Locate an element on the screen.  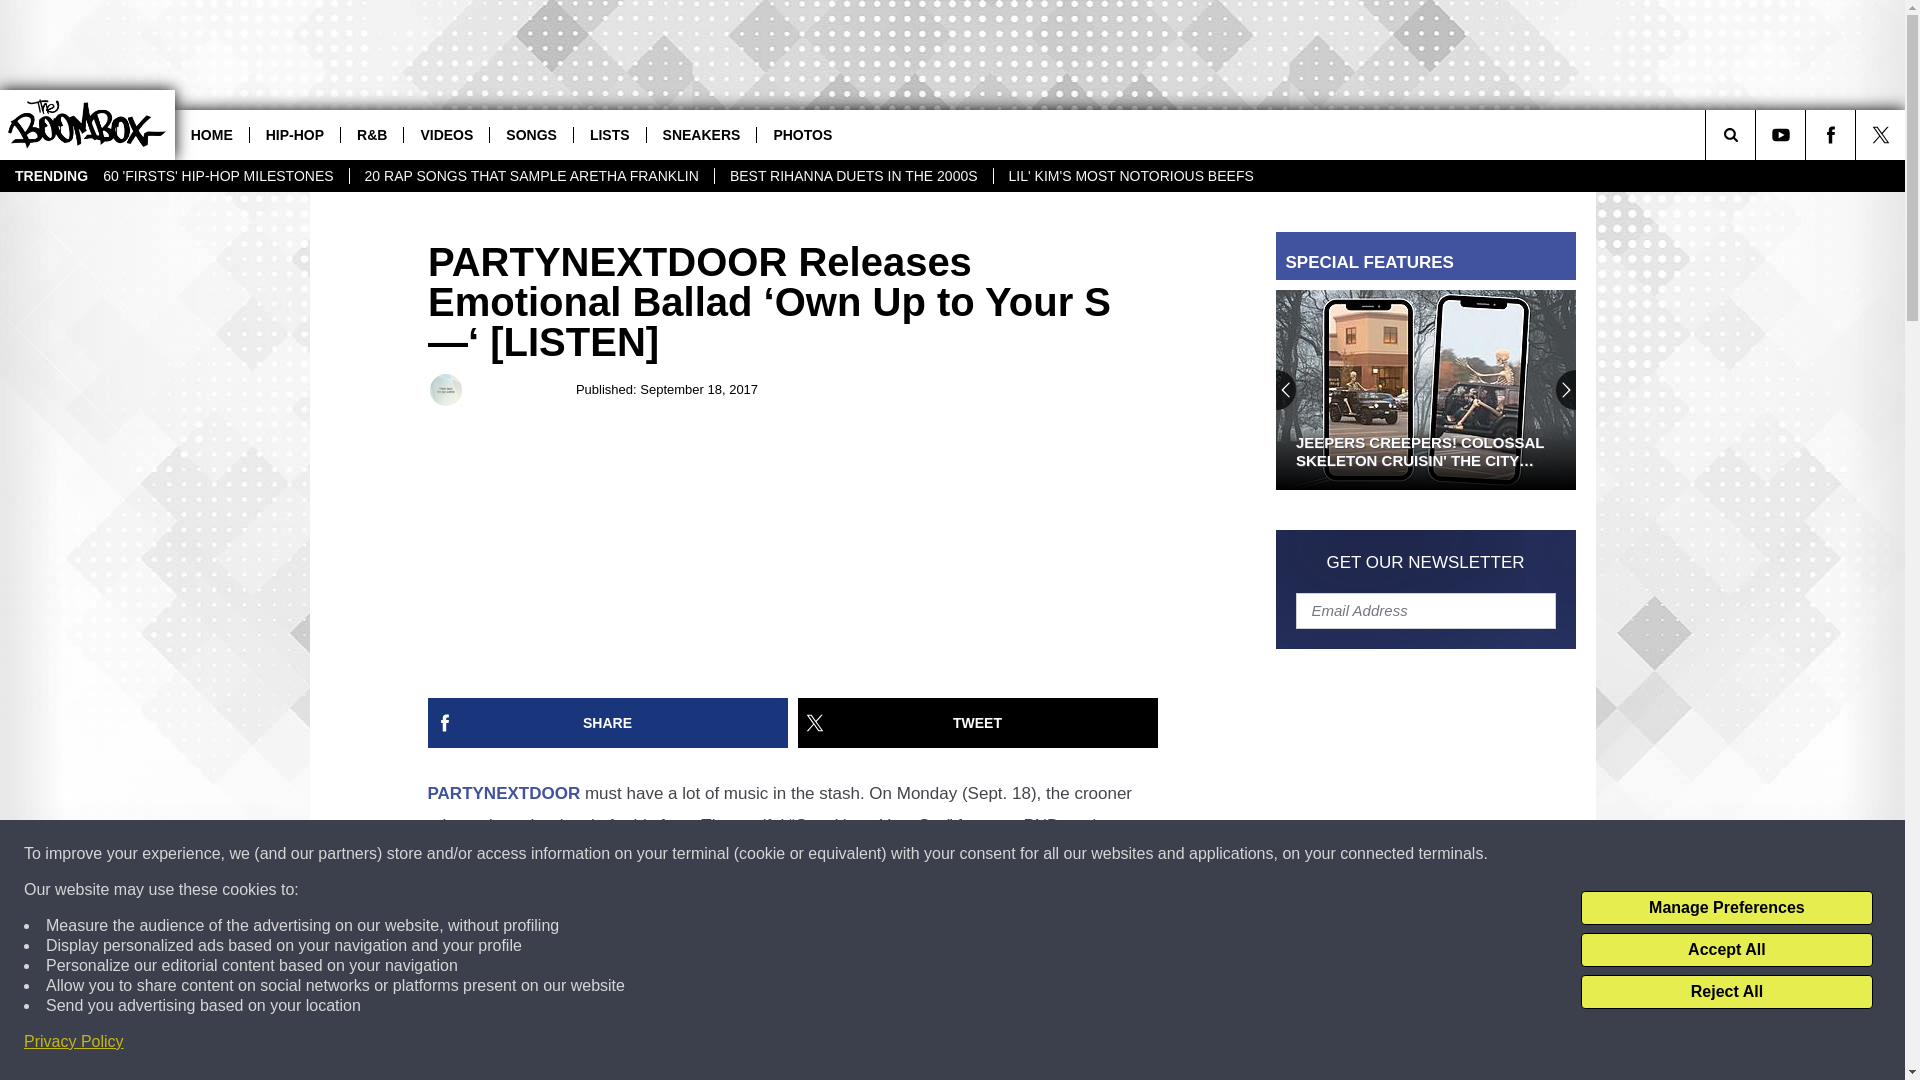
SHARE is located at coordinates (608, 722).